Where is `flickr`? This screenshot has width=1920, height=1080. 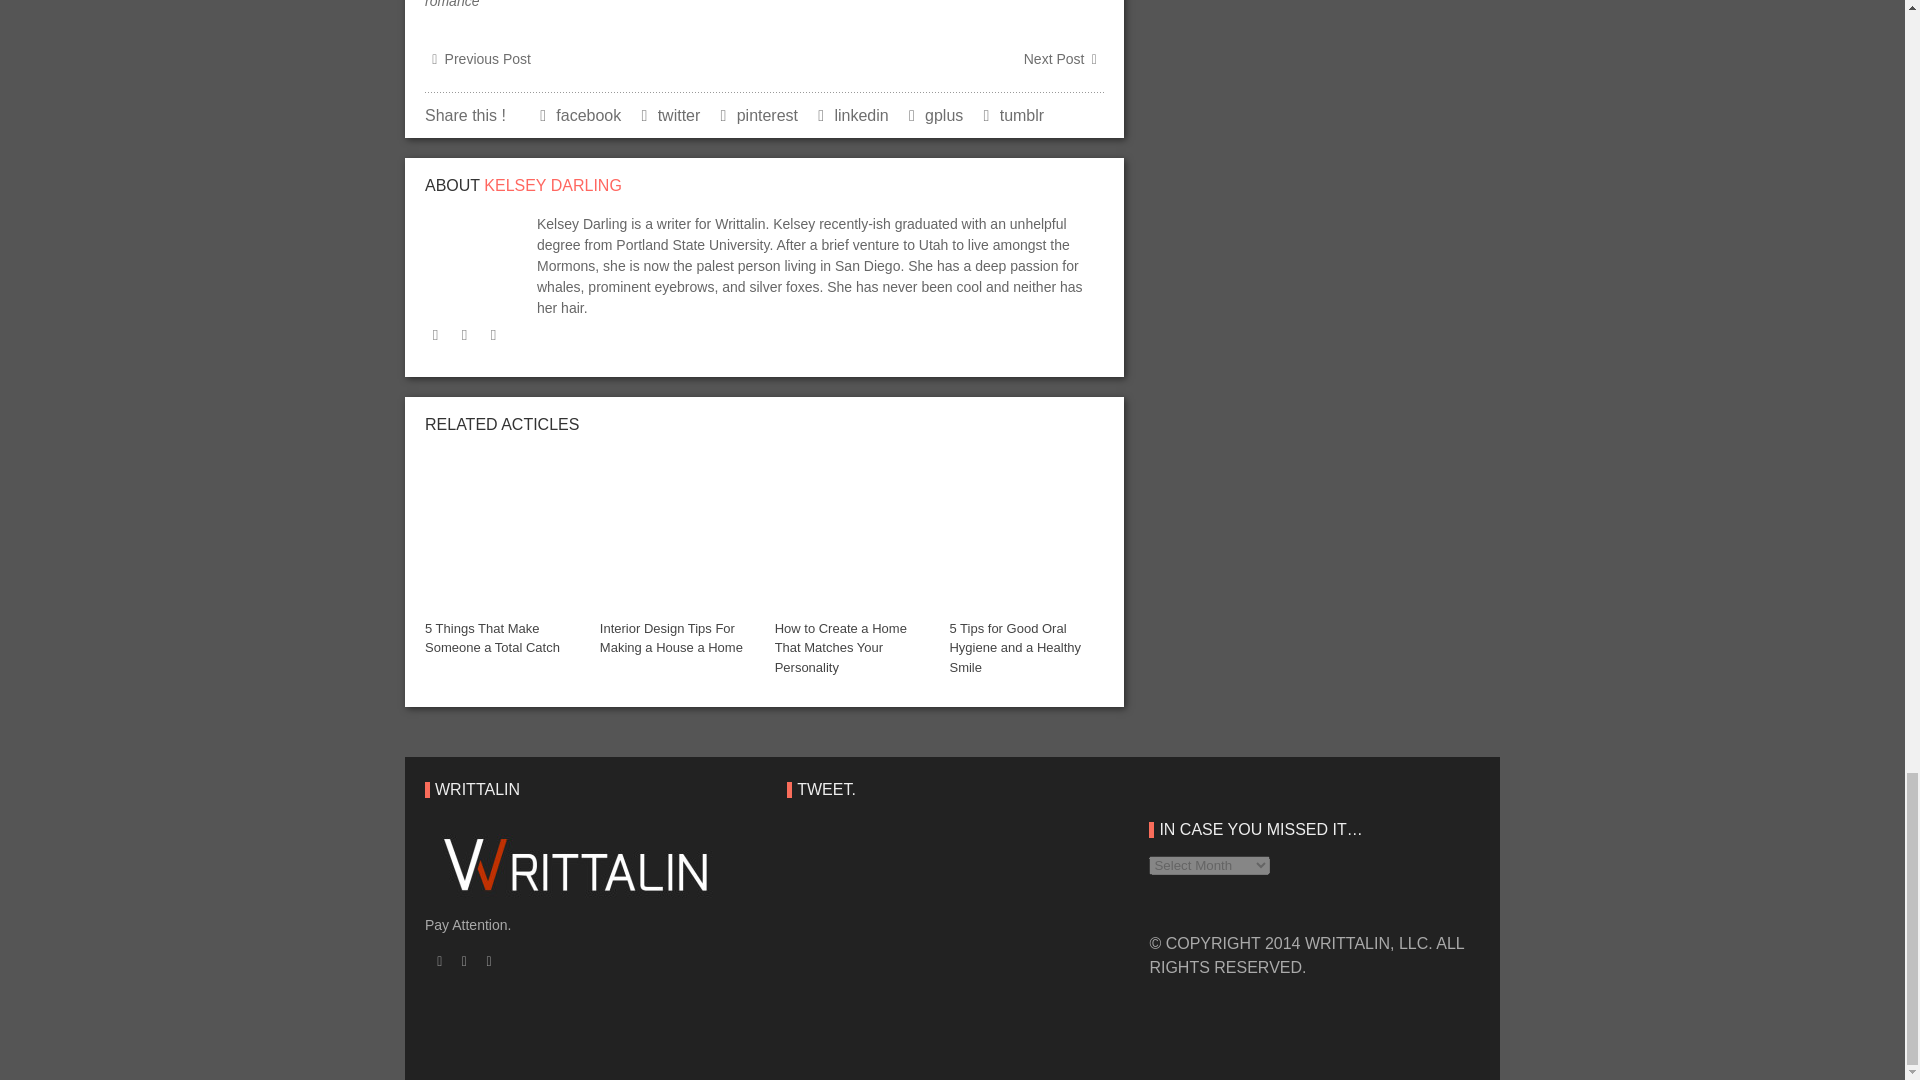 flickr is located at coordinates (434, 335).